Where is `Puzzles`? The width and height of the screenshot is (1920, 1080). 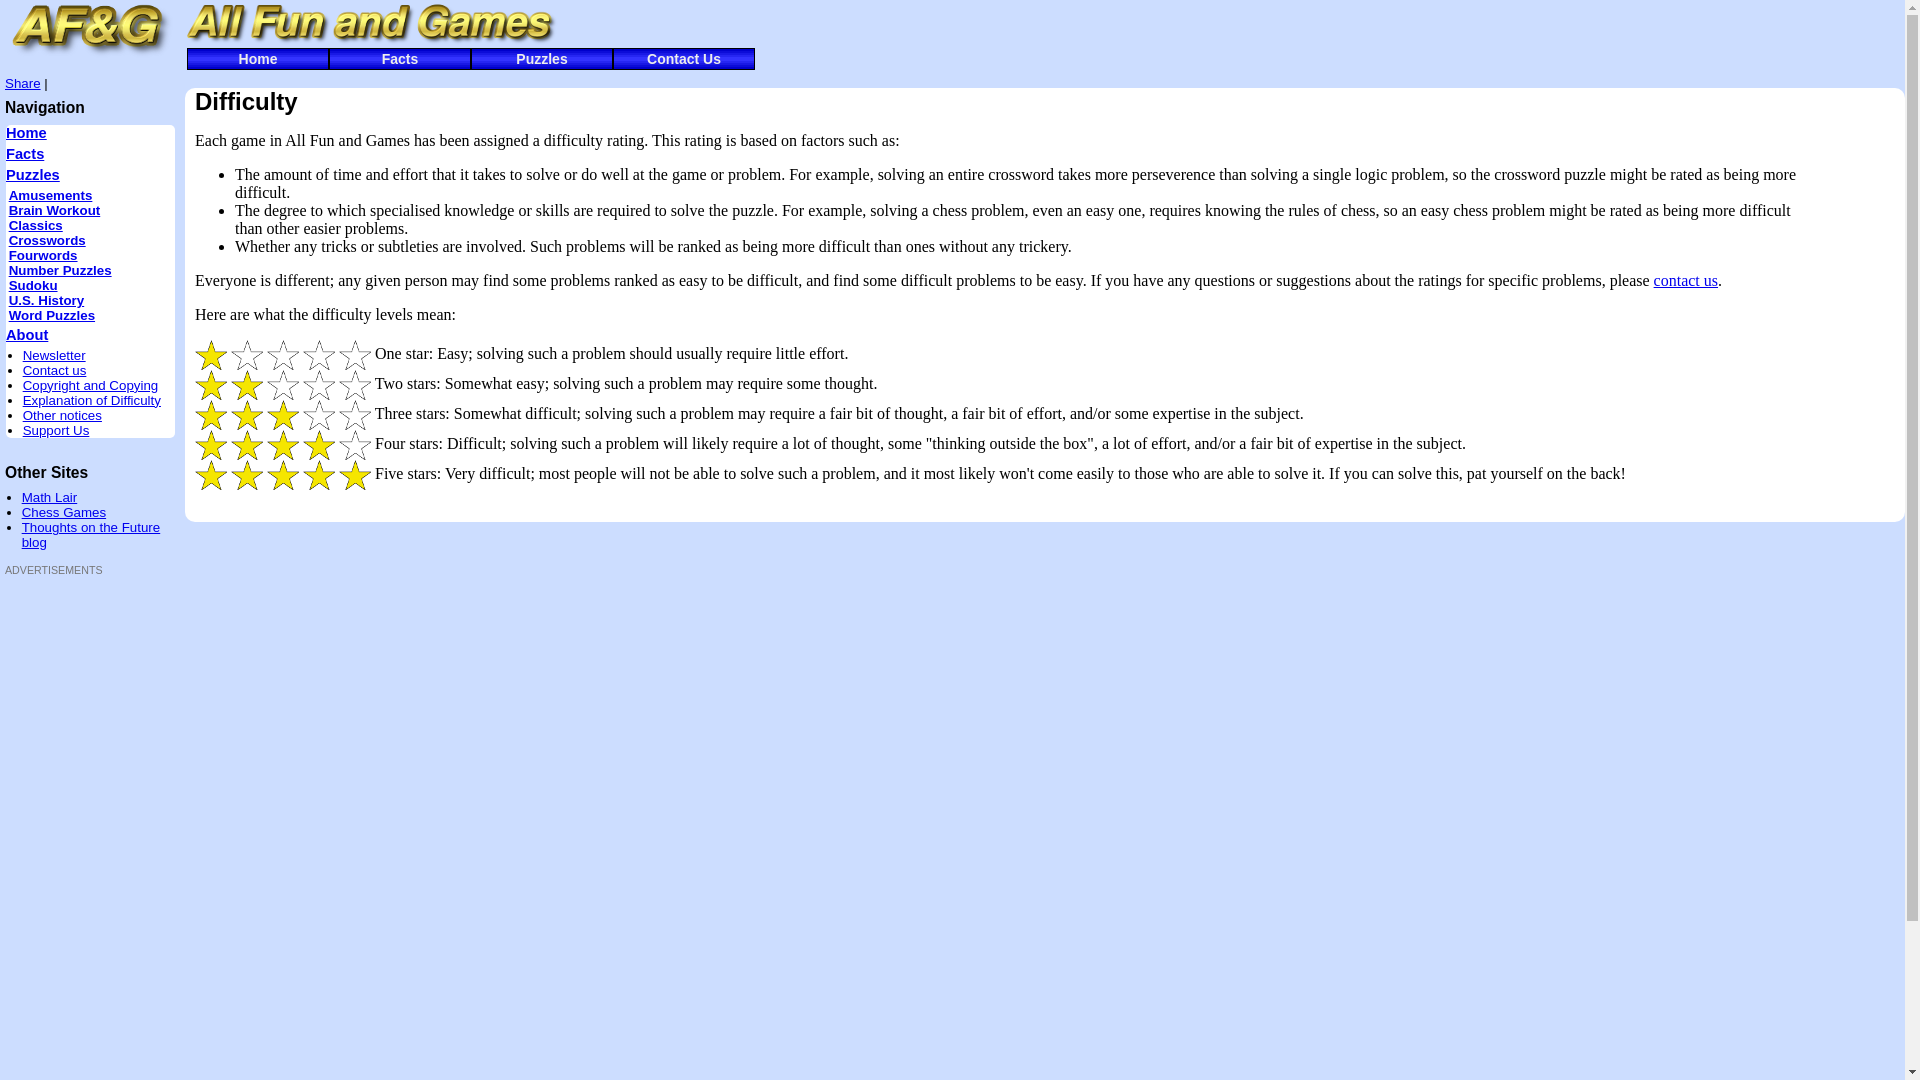 Puzzles is located at coordinates (542, 59).